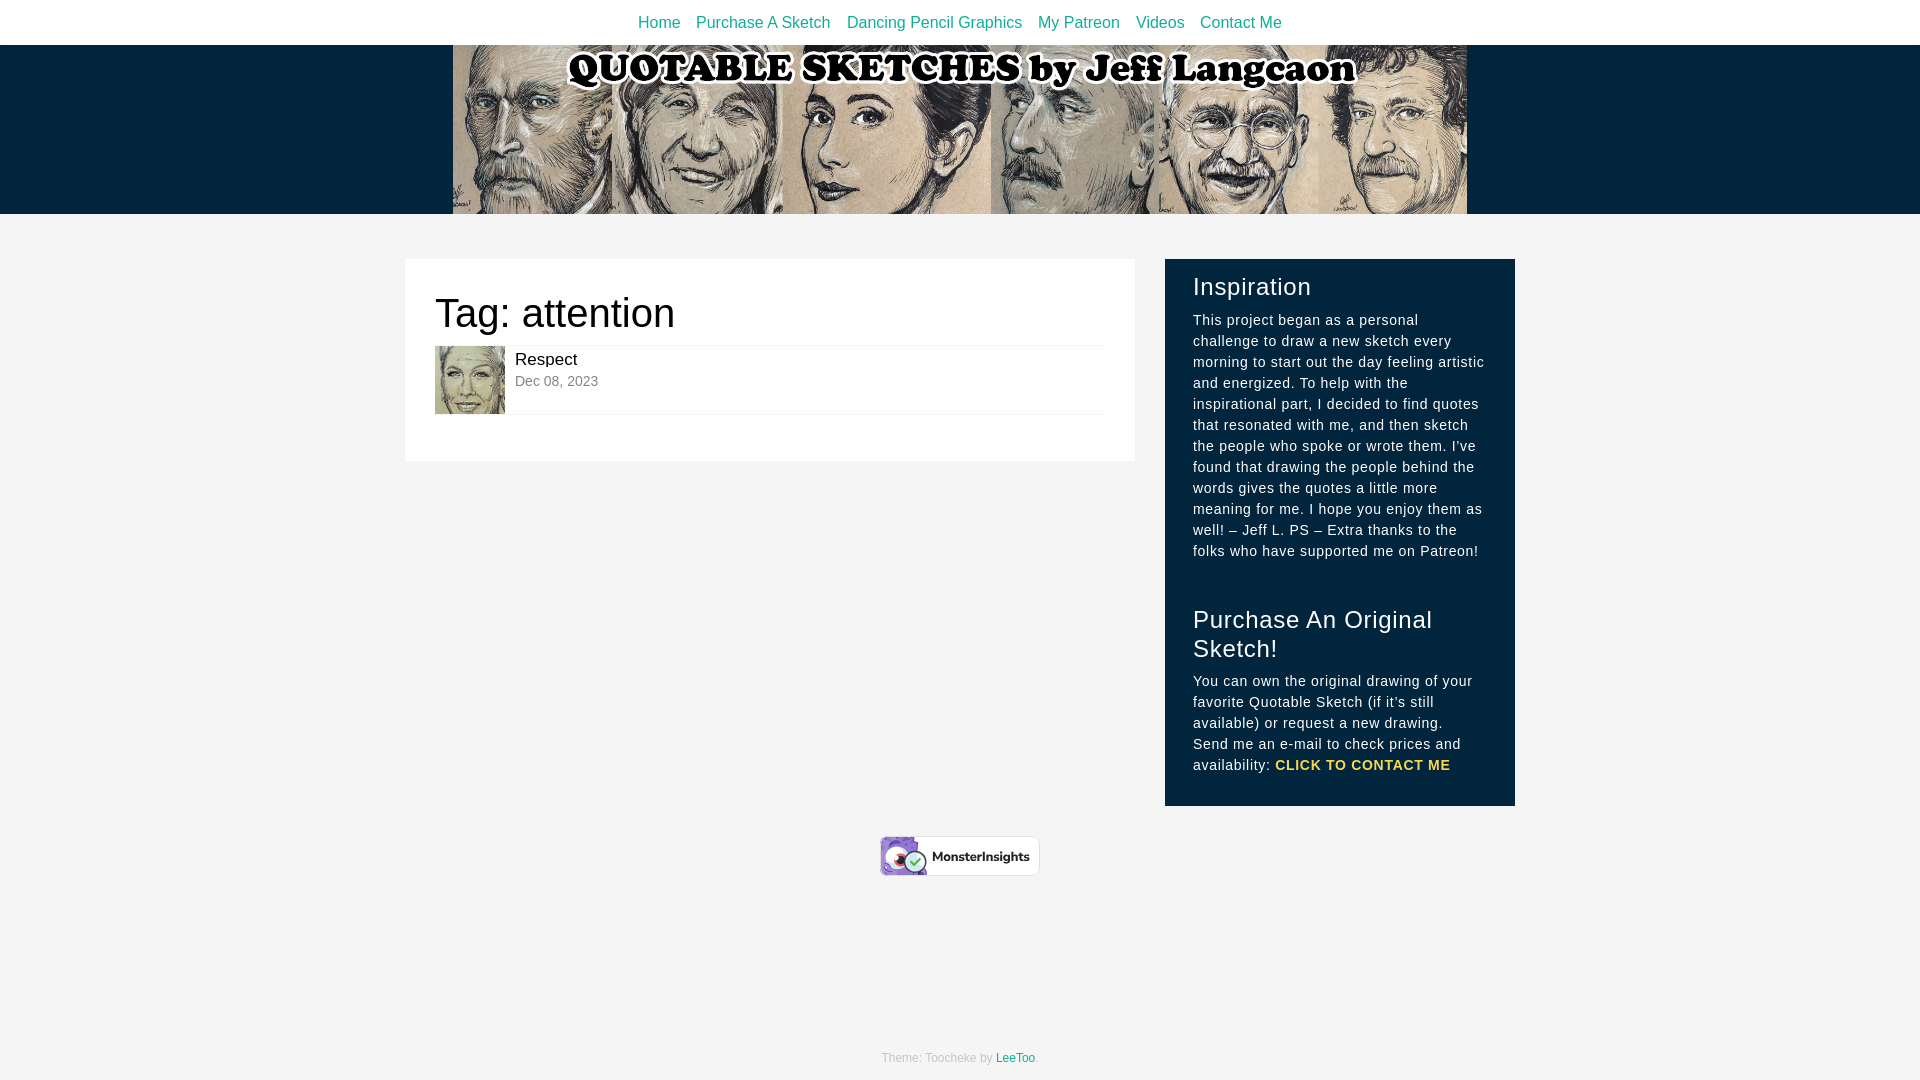 The height and width of the screenshot is (1080, 1920). What do you see at coordinates (934, 22) in the screenshot?
I see `CLICK TO CONTACT ME` at bounding box center [934, 22].